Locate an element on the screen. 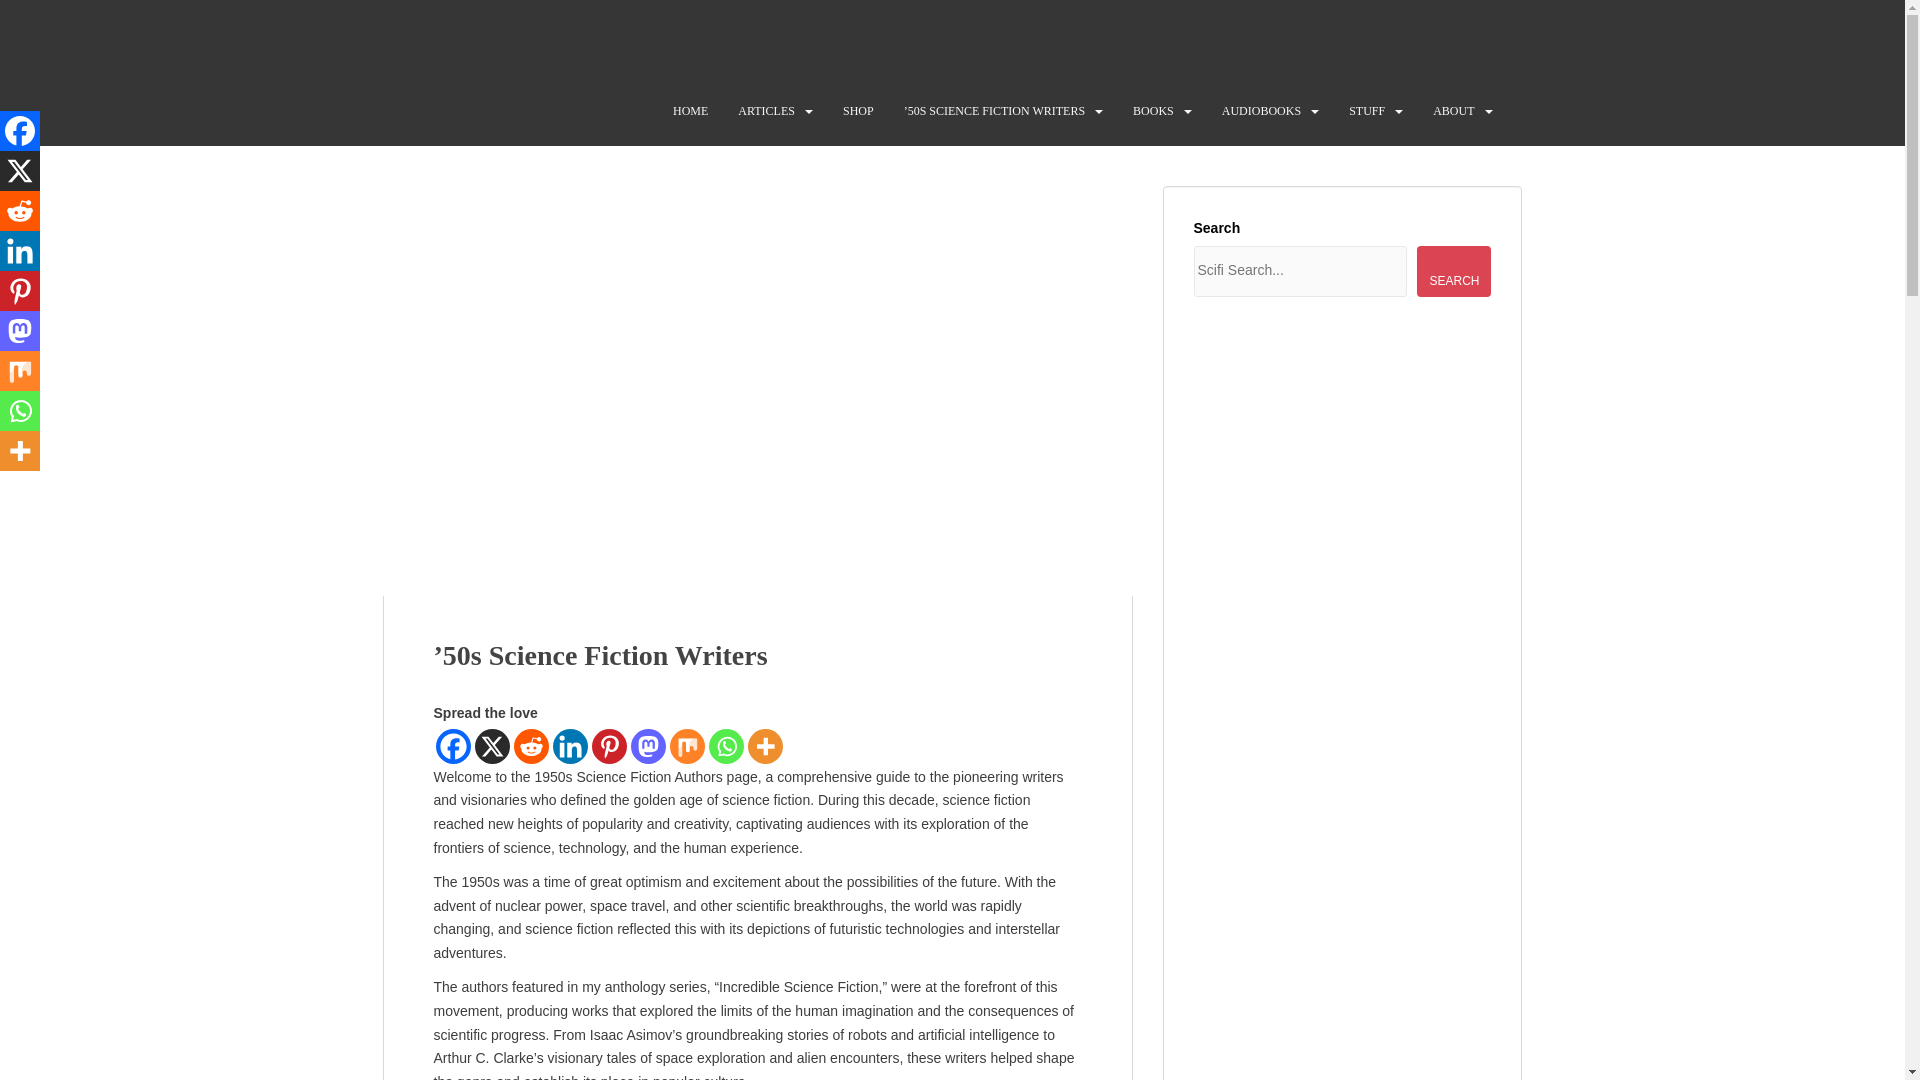 This screenshot has height=1080, width=1920. Mastodon is located at coordinates (646, 746).